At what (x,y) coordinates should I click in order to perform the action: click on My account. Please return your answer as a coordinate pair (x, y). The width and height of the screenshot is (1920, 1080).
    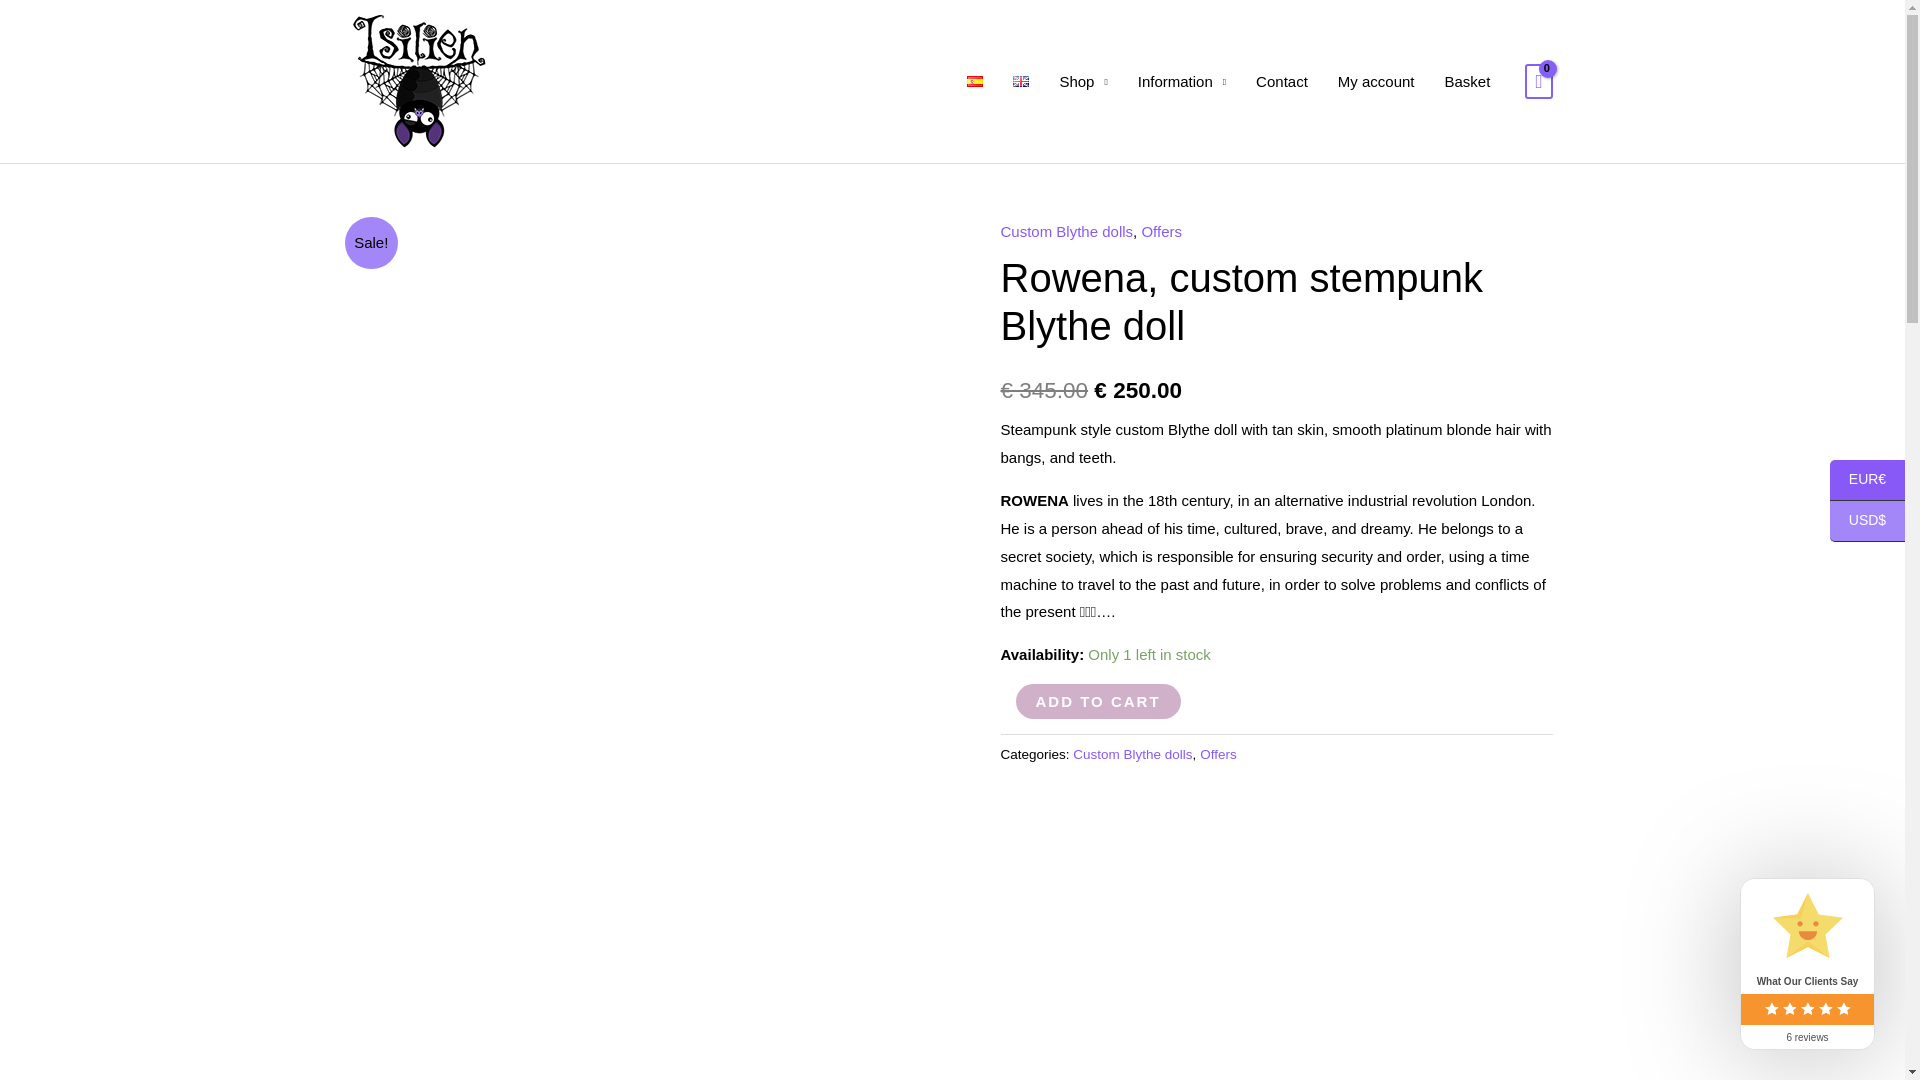
    Looking at the image, I should click on (1376, 80).